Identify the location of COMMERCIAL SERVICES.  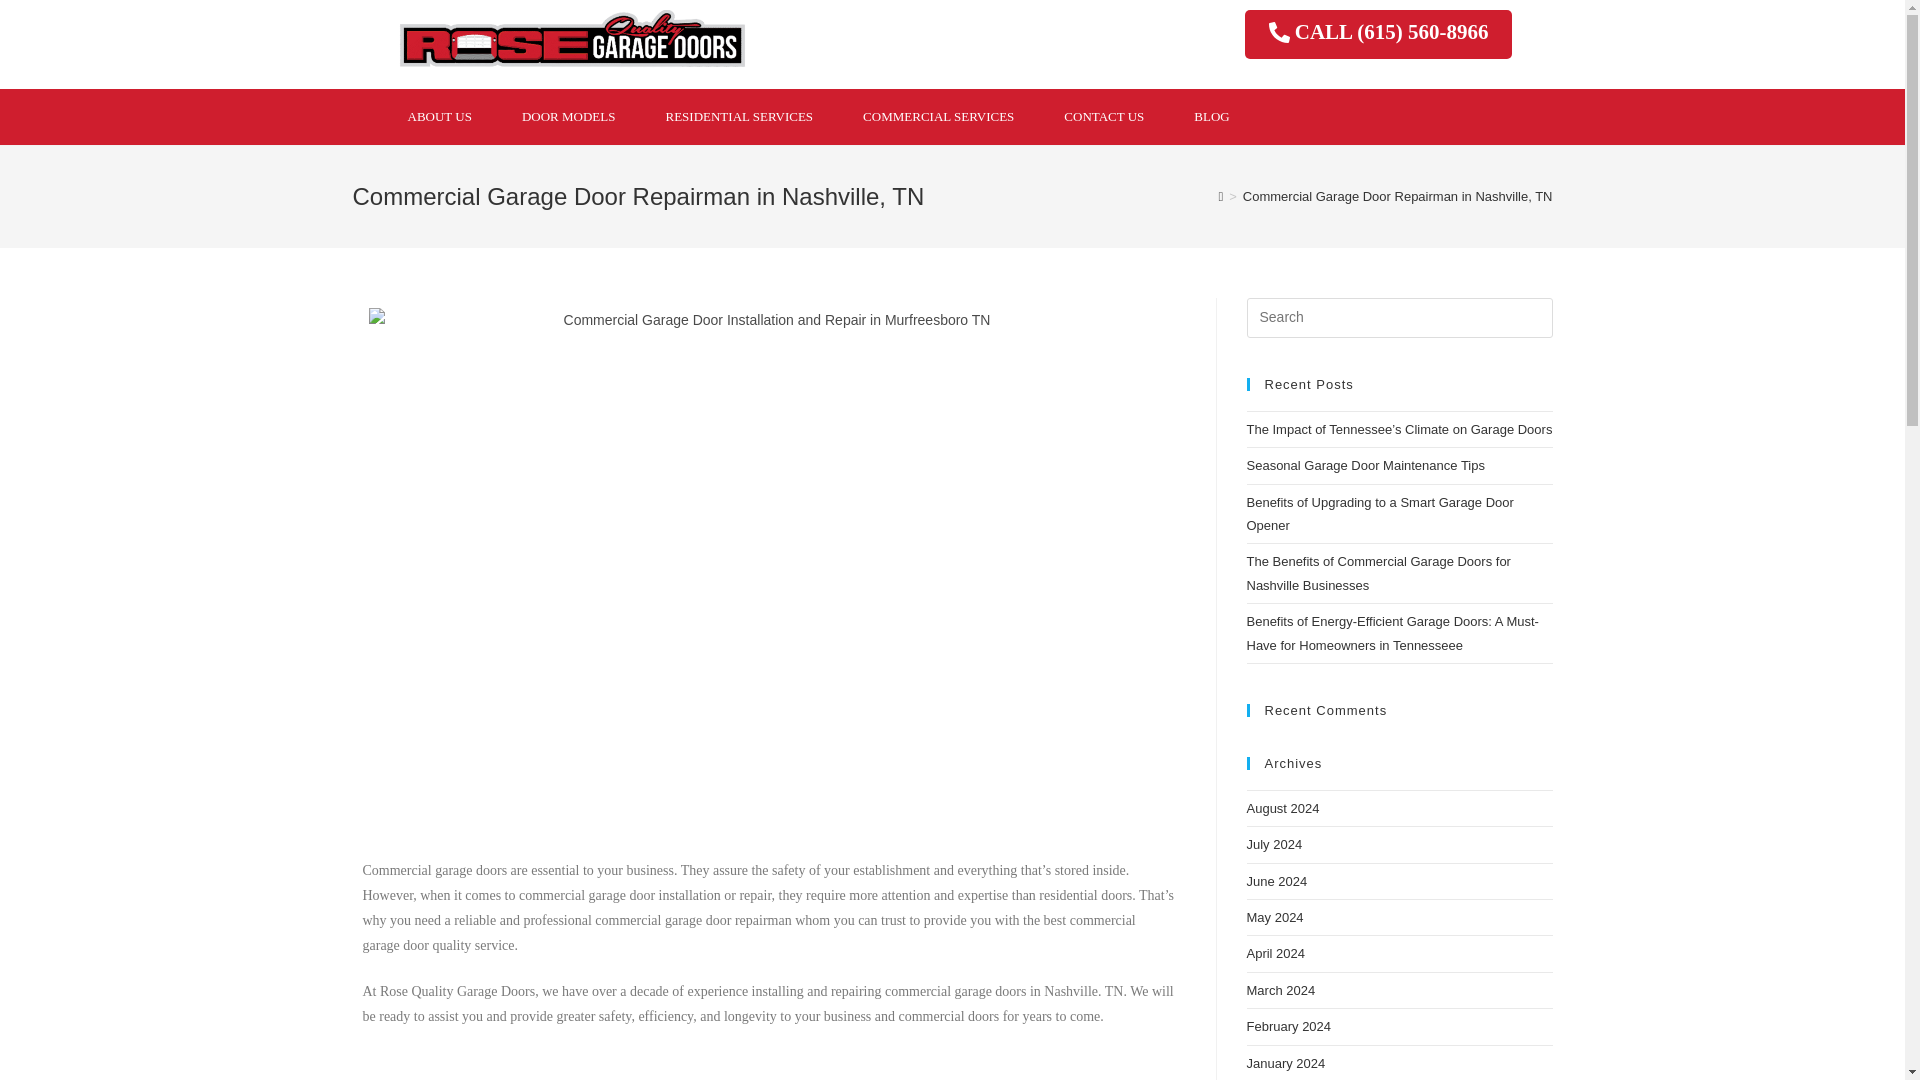
(938, 116).